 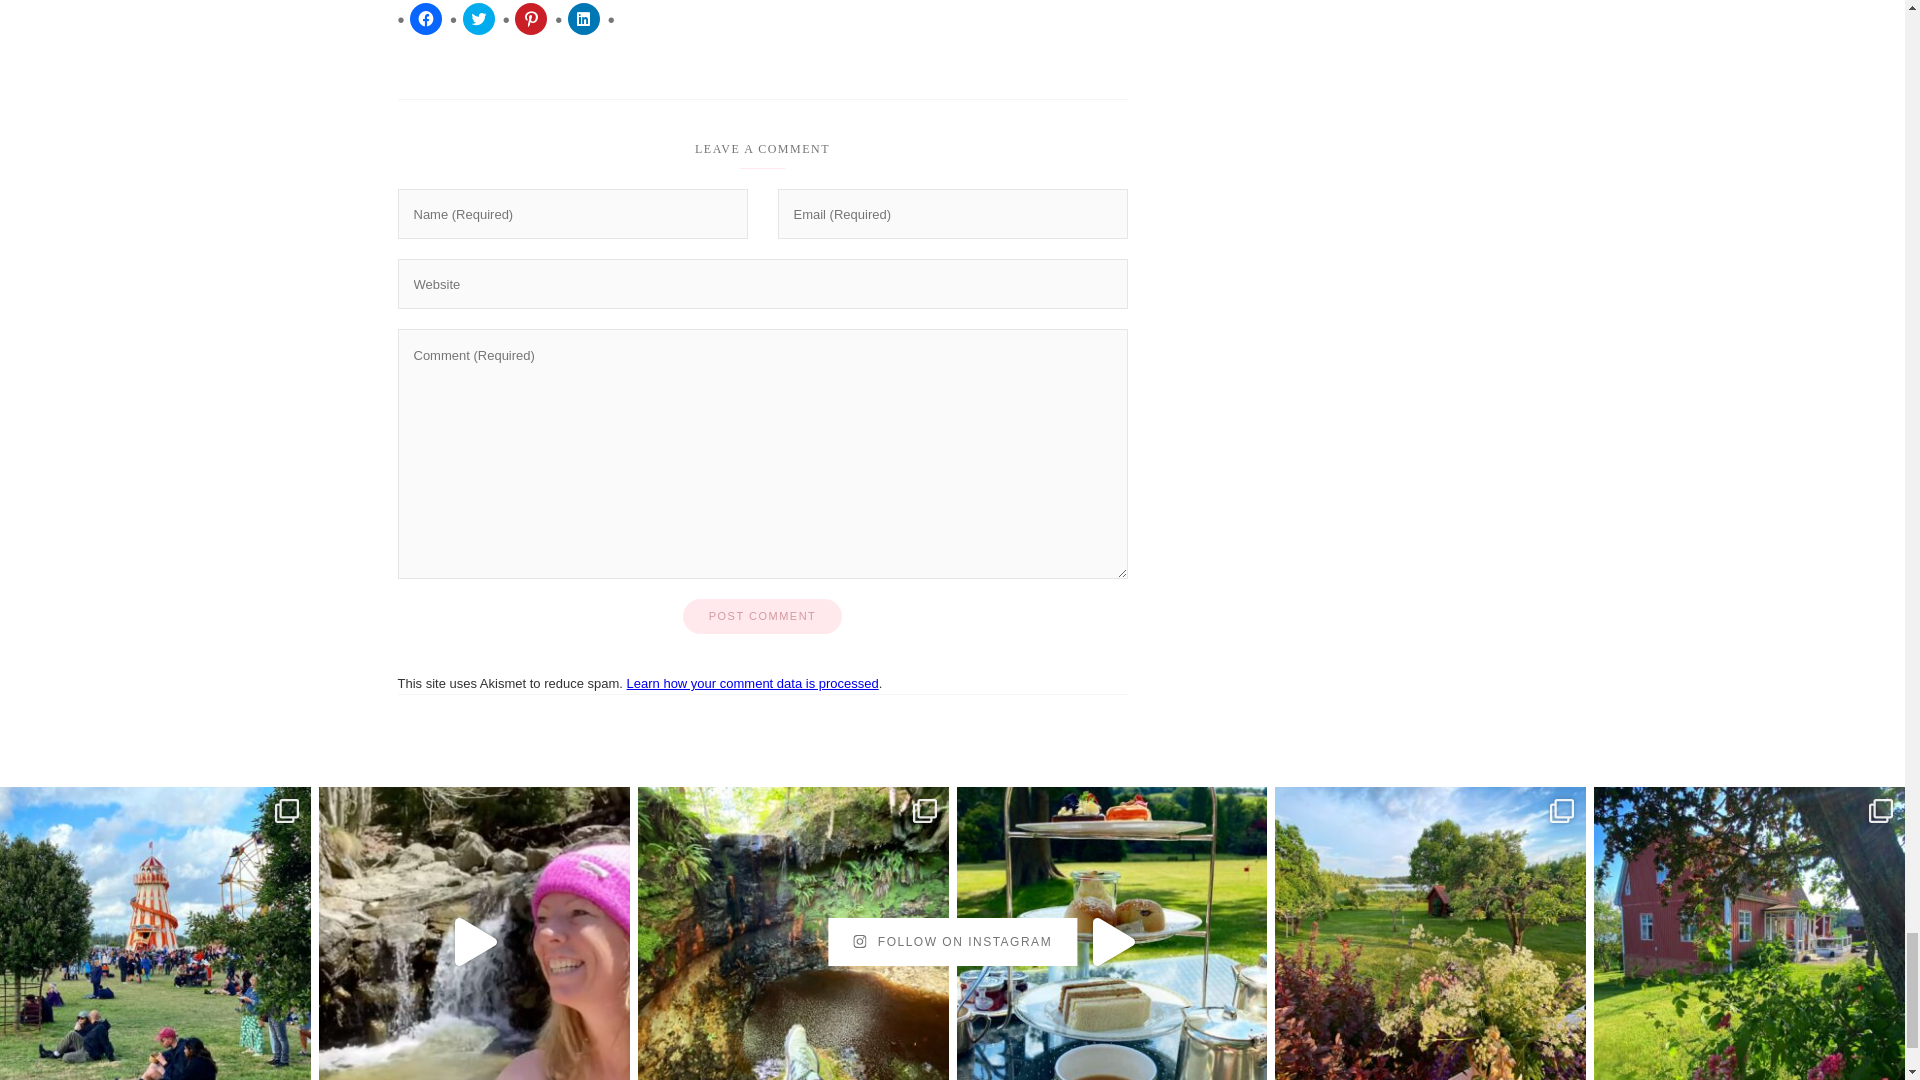 I want to click on Learn how your comment data is processed, so click(x=753, y=684).